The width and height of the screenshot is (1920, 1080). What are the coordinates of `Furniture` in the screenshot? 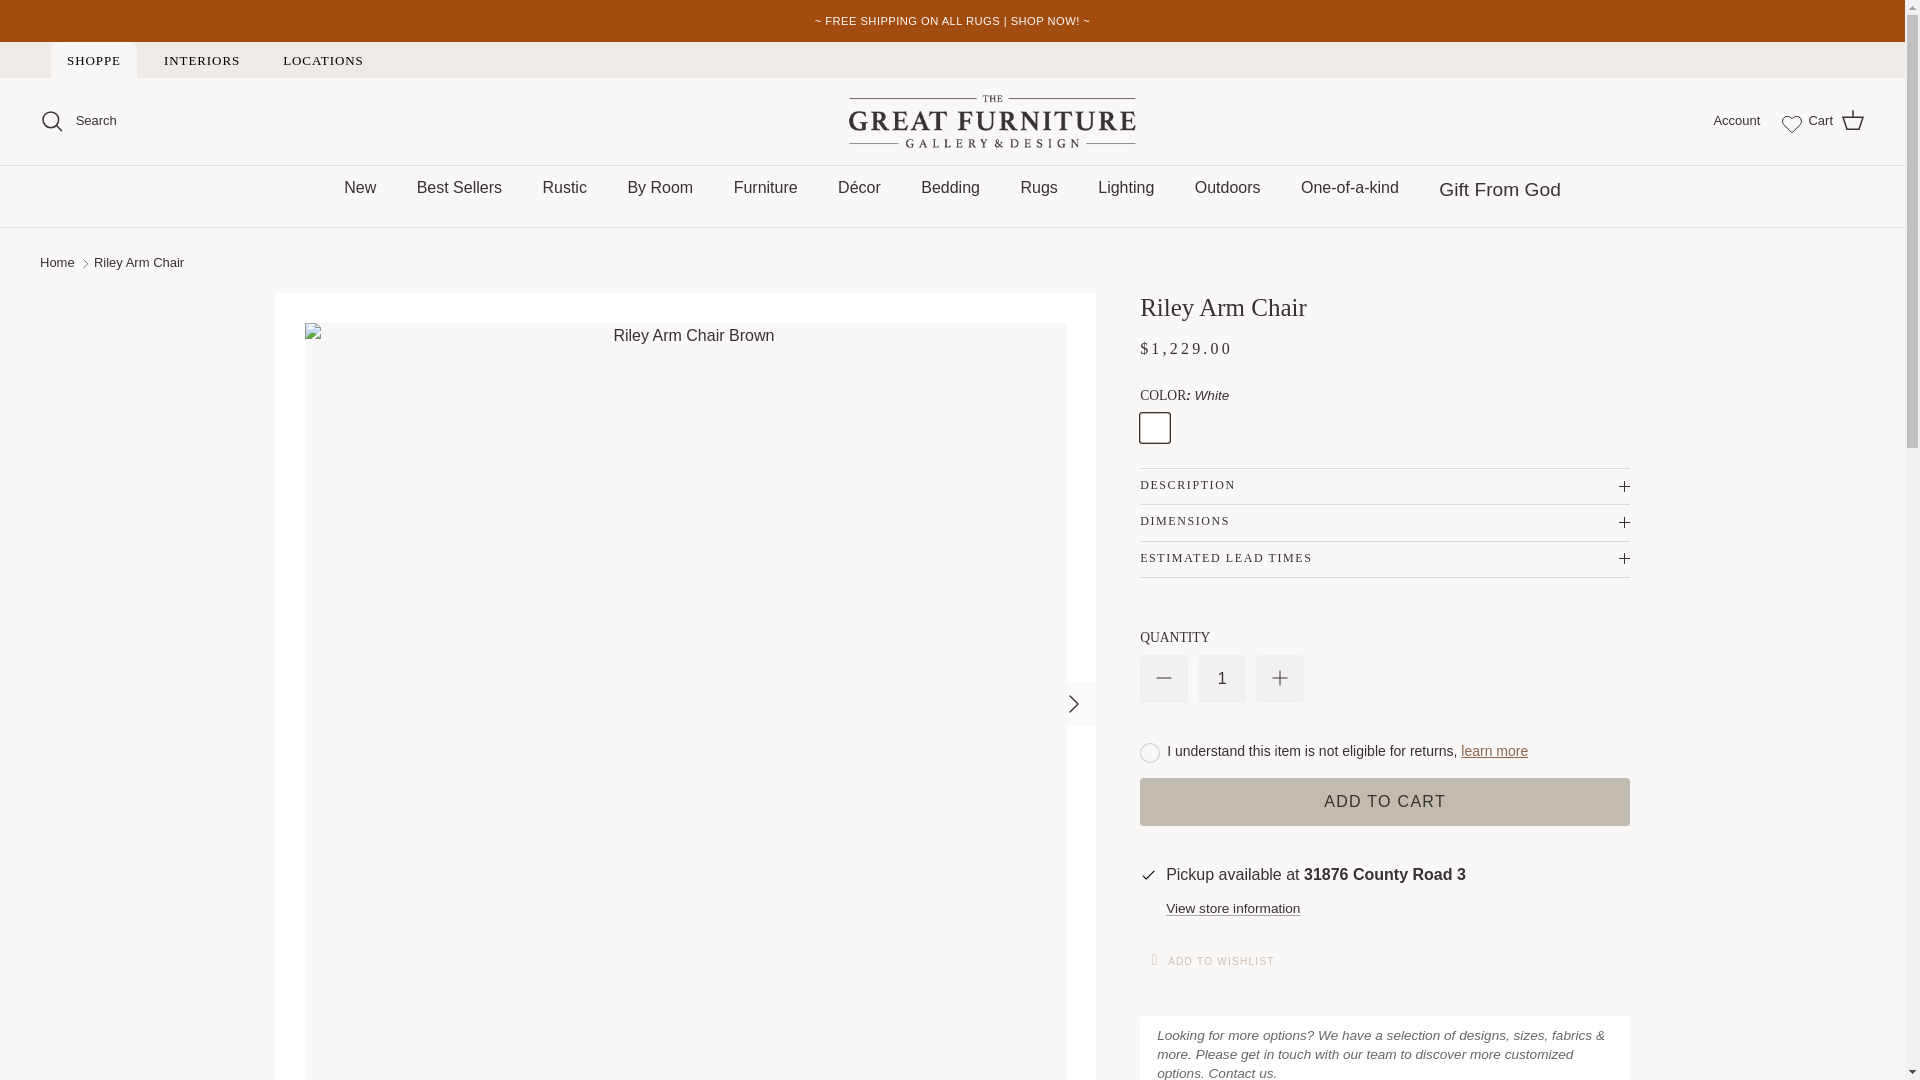 It's located at (766, 188).